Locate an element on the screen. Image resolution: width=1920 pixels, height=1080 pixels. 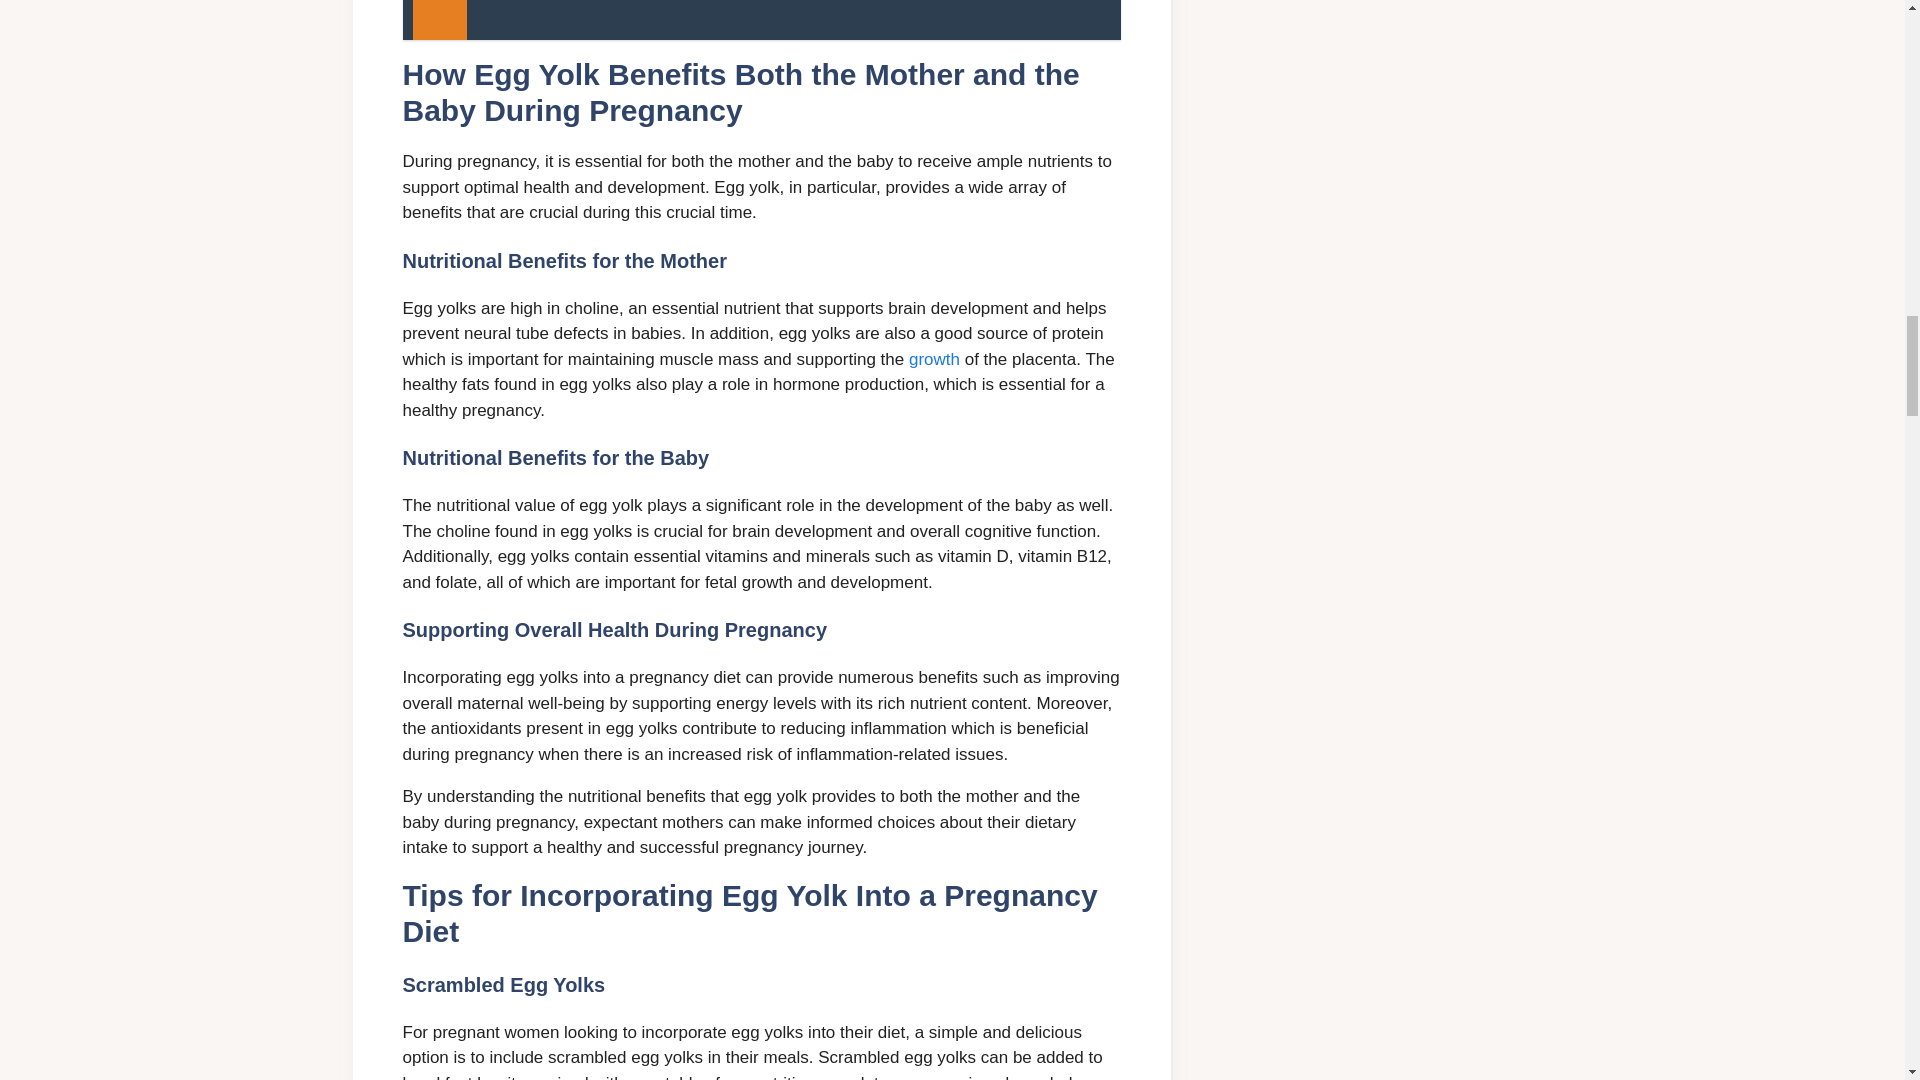
growth is located at coordinates (934, 359).